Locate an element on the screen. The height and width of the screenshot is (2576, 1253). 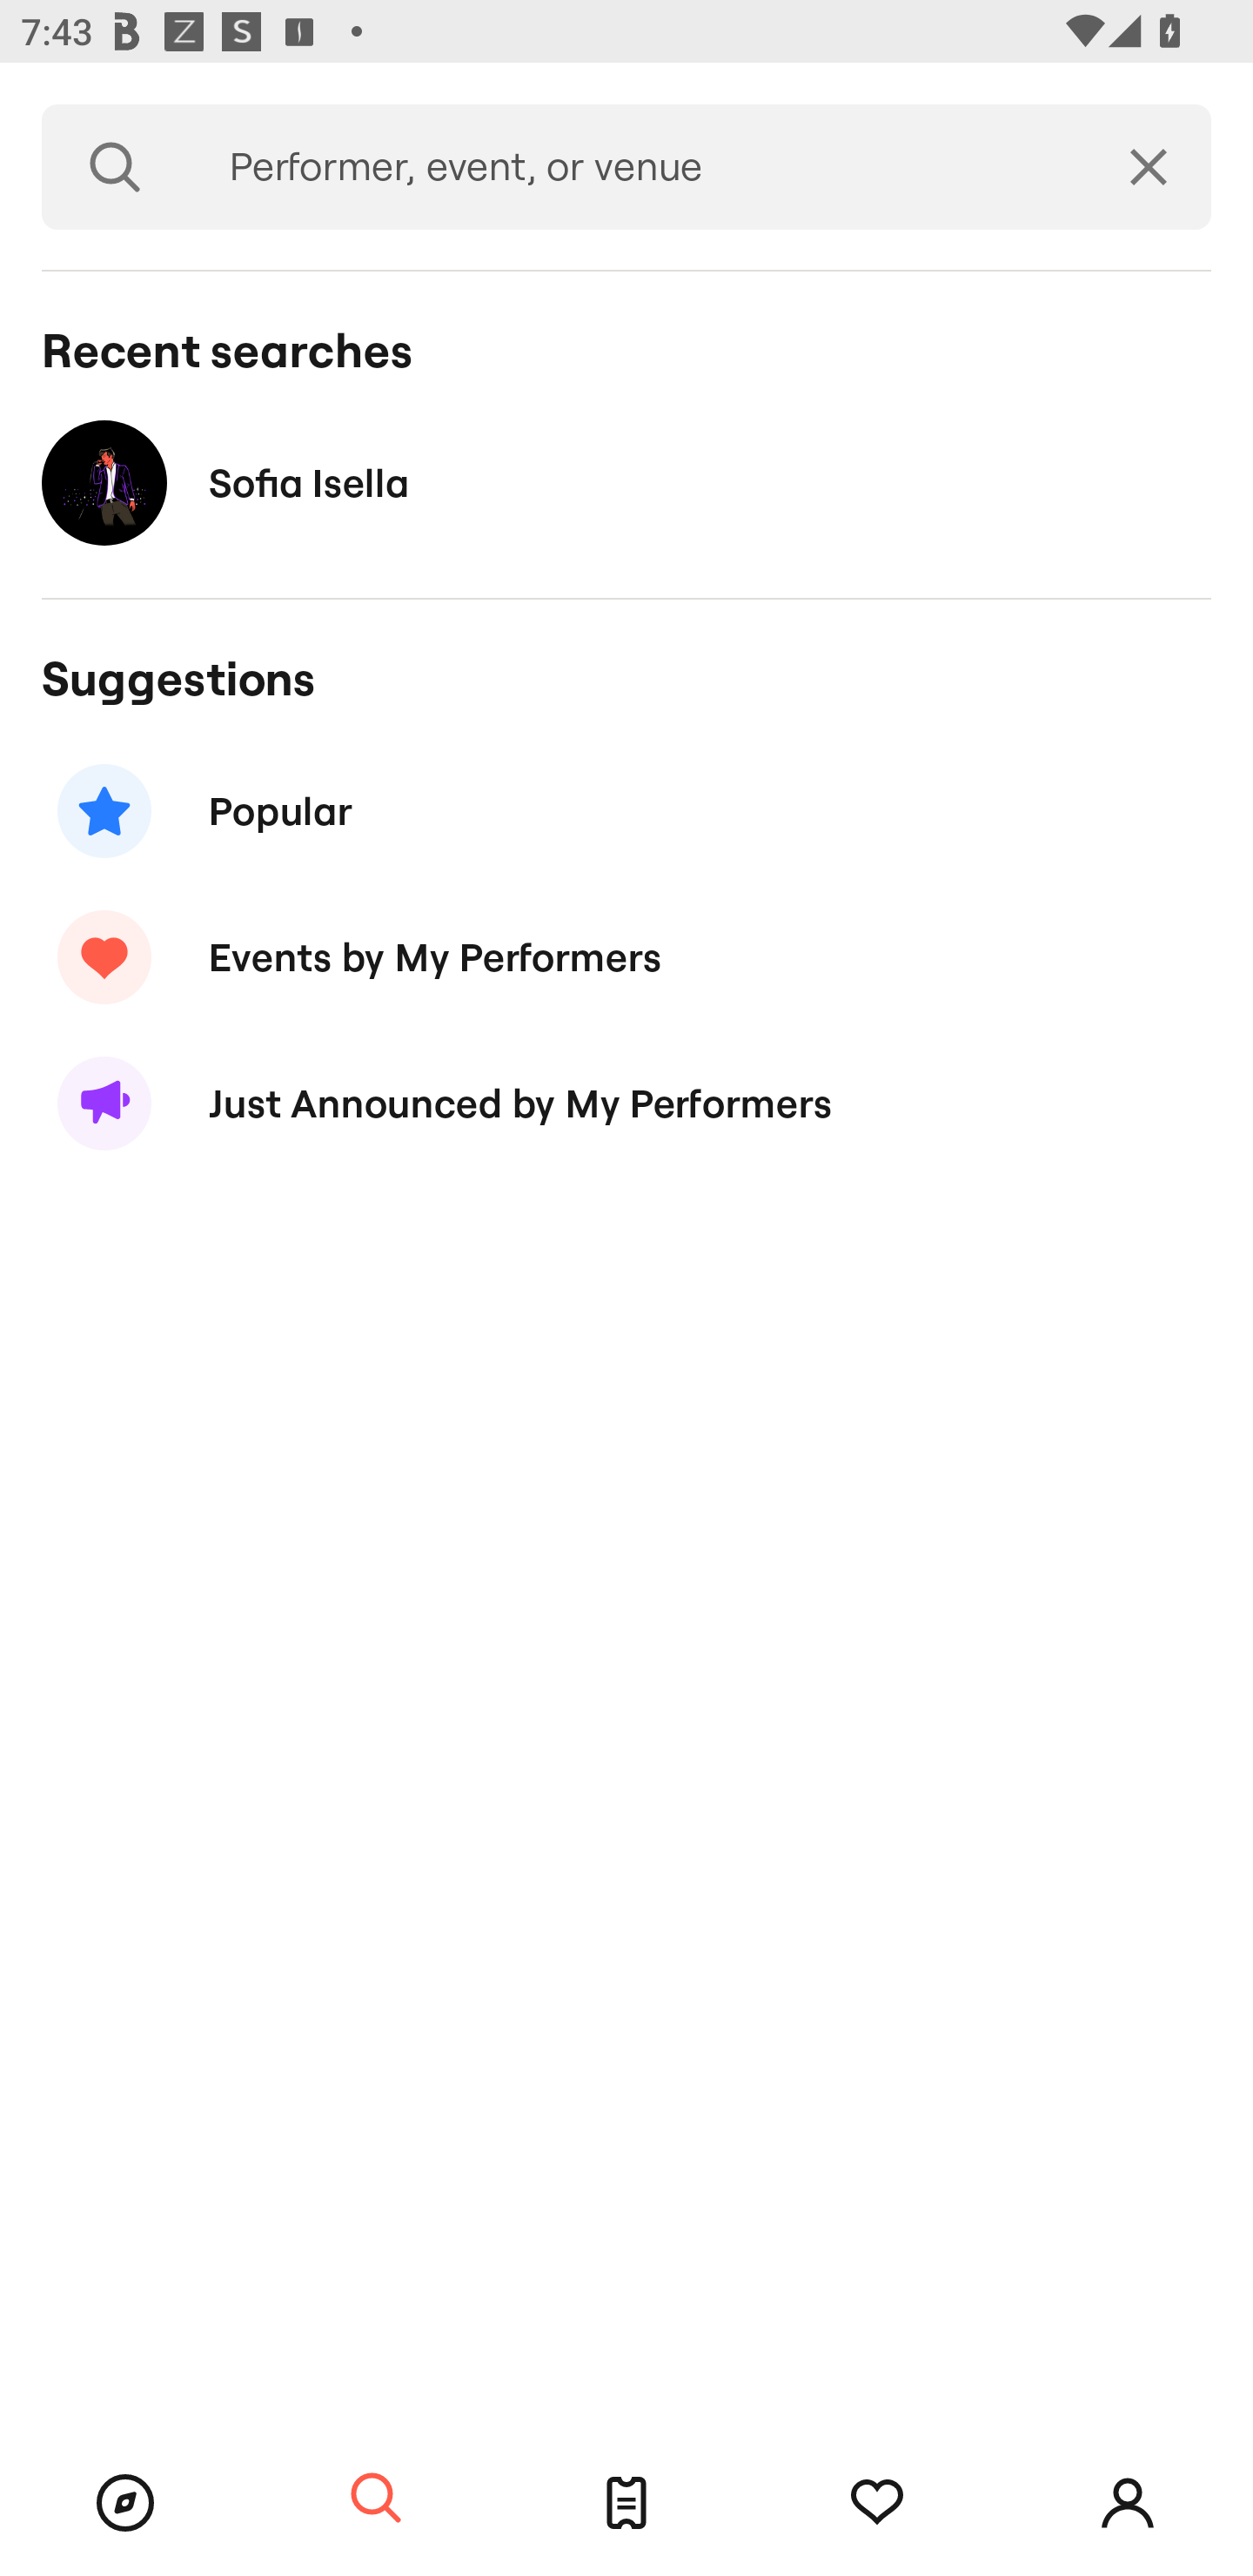
Sofia Isella is located at coordinates (626, 482).